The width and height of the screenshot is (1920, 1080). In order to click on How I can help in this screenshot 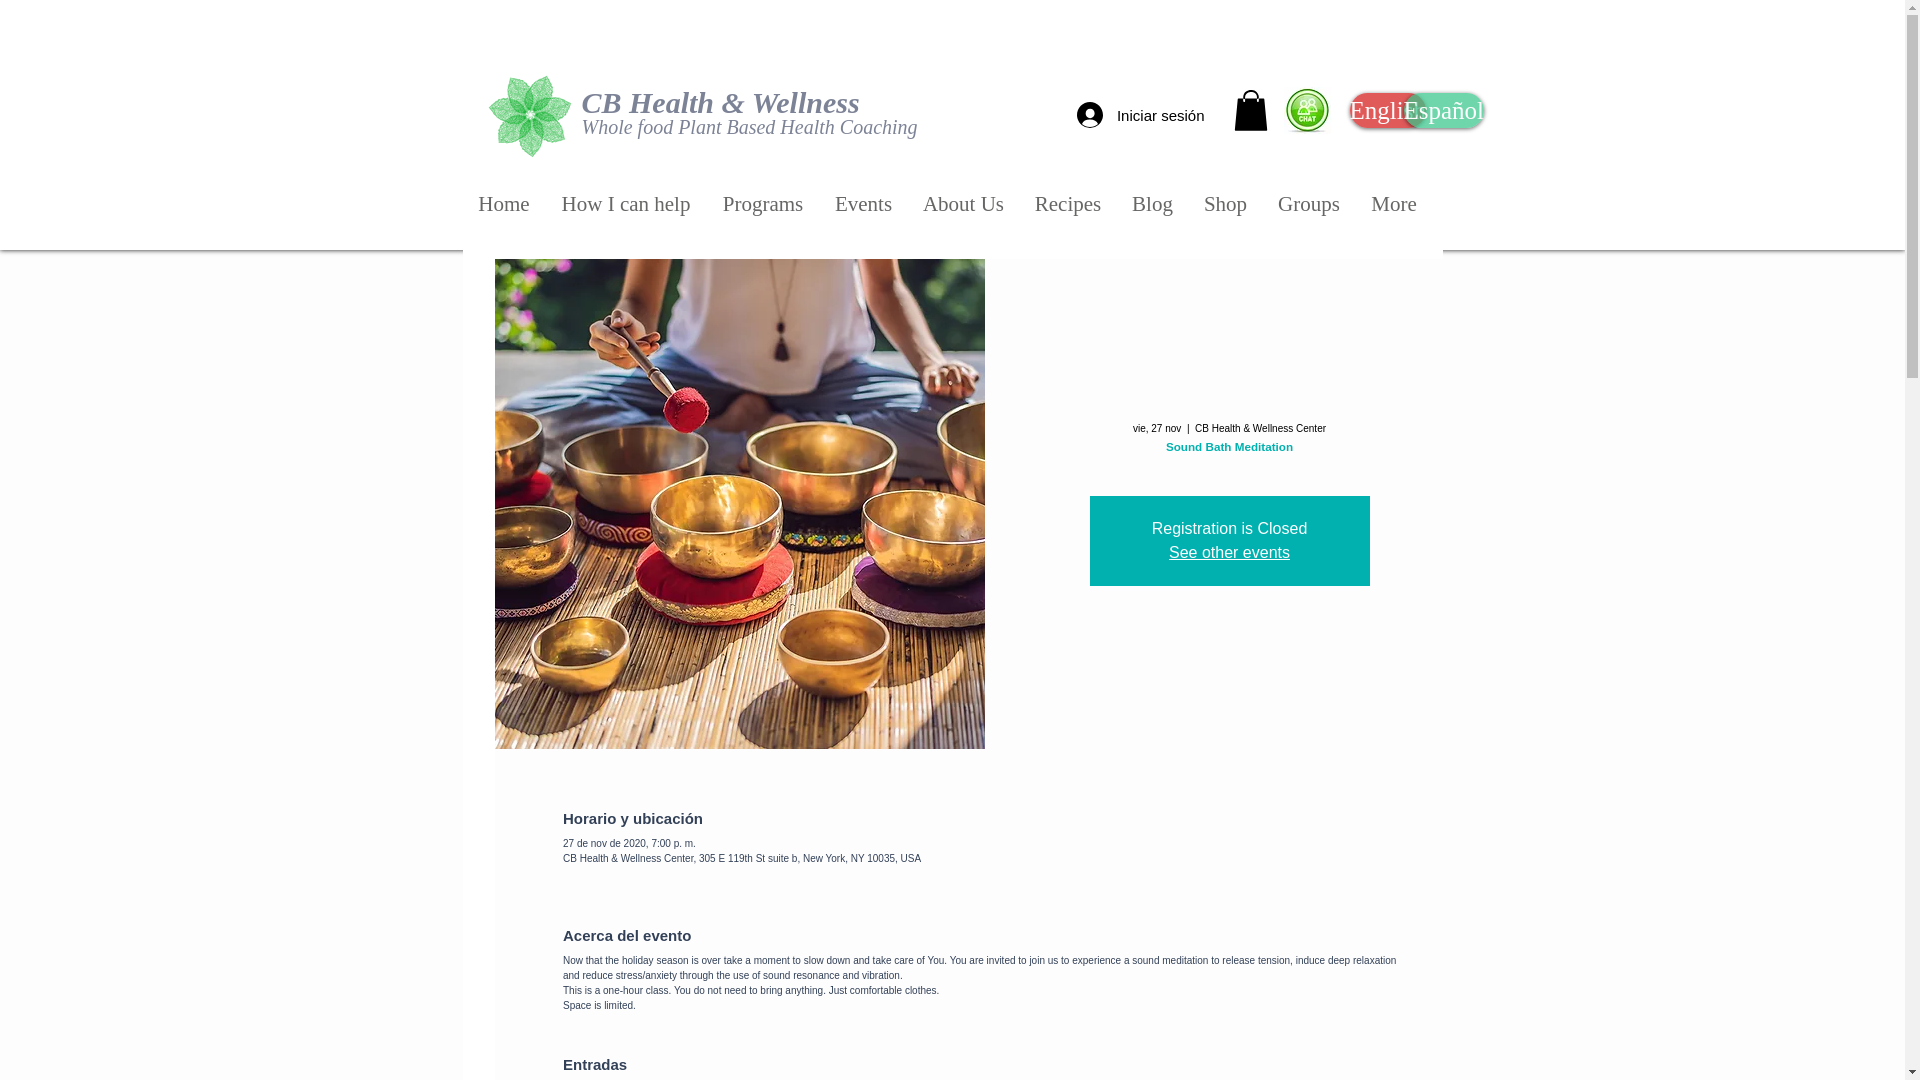, I will do `click(626, 204)`.